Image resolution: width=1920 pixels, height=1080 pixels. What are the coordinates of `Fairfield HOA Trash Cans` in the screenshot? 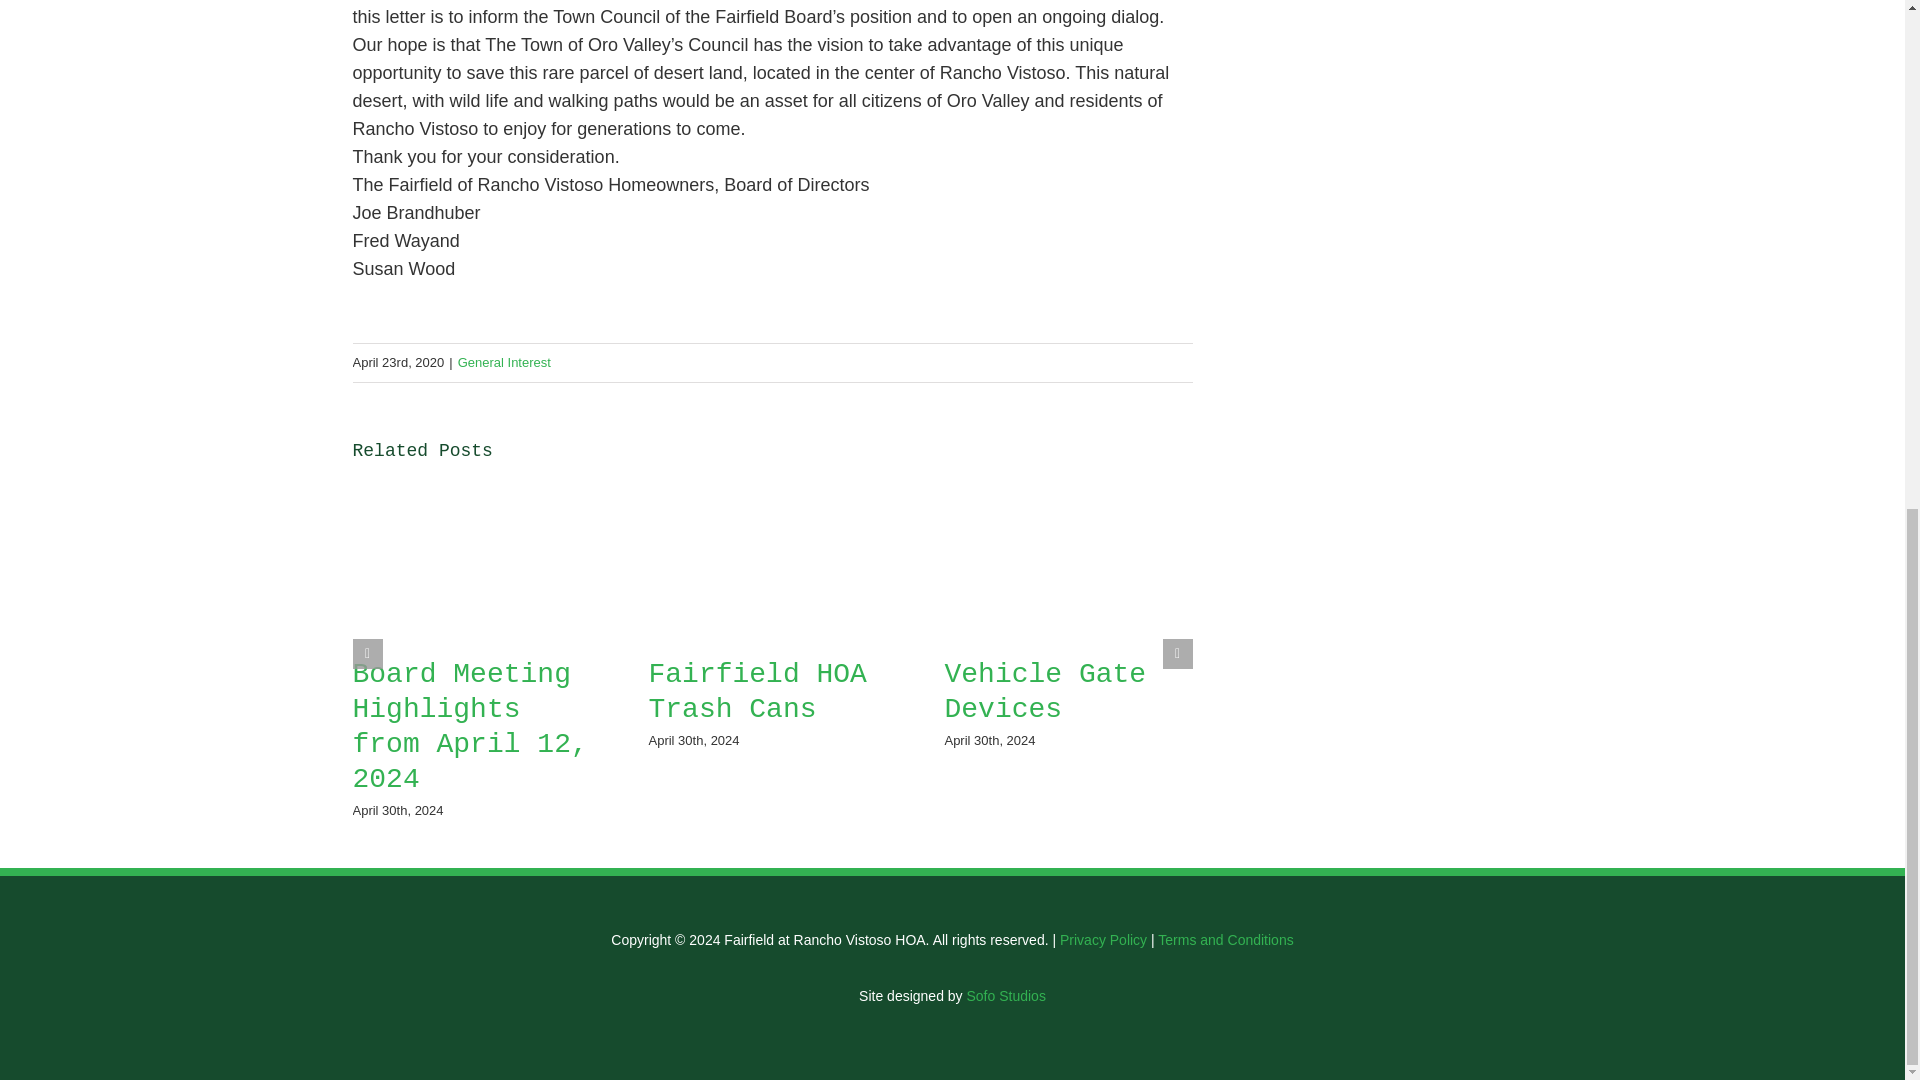 It's located at (756, 691).